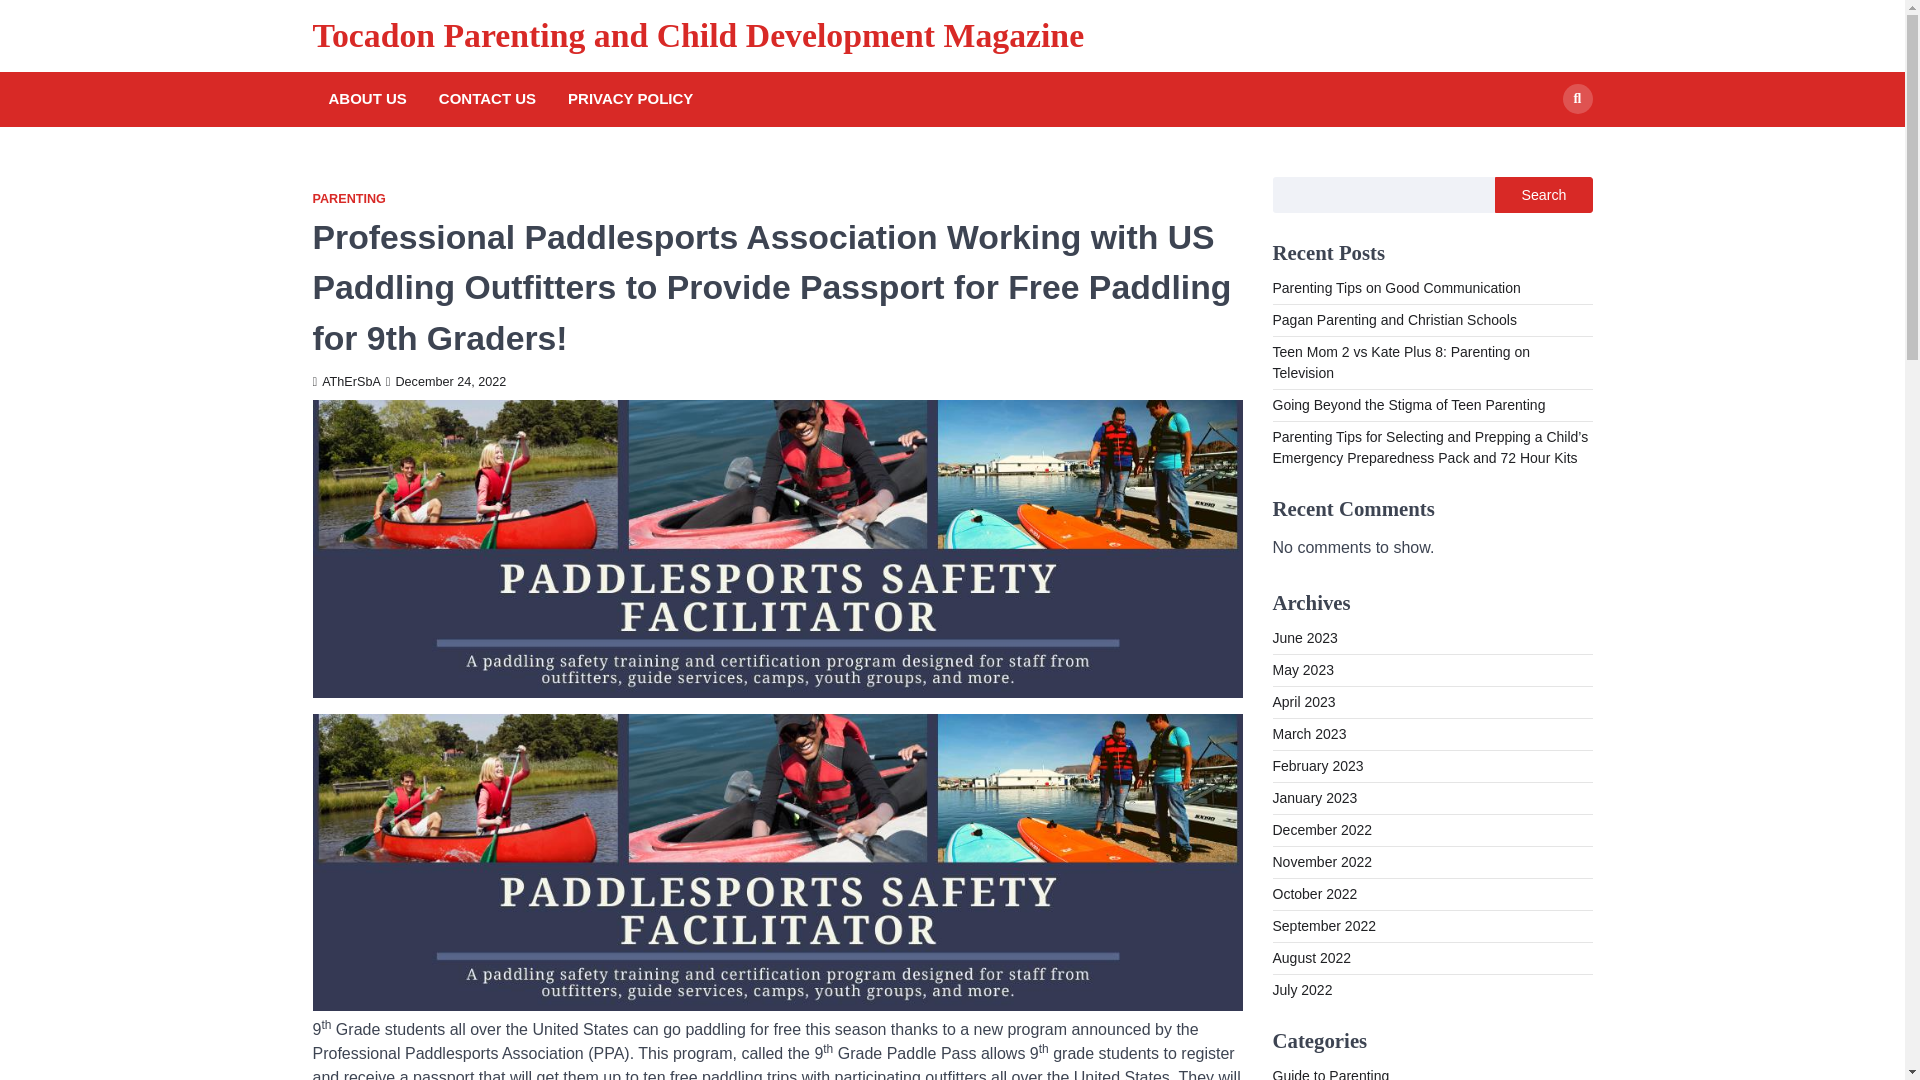 This screenshot has width=1920, height=1080. I want to click on PARENTING, so click(348, 200).